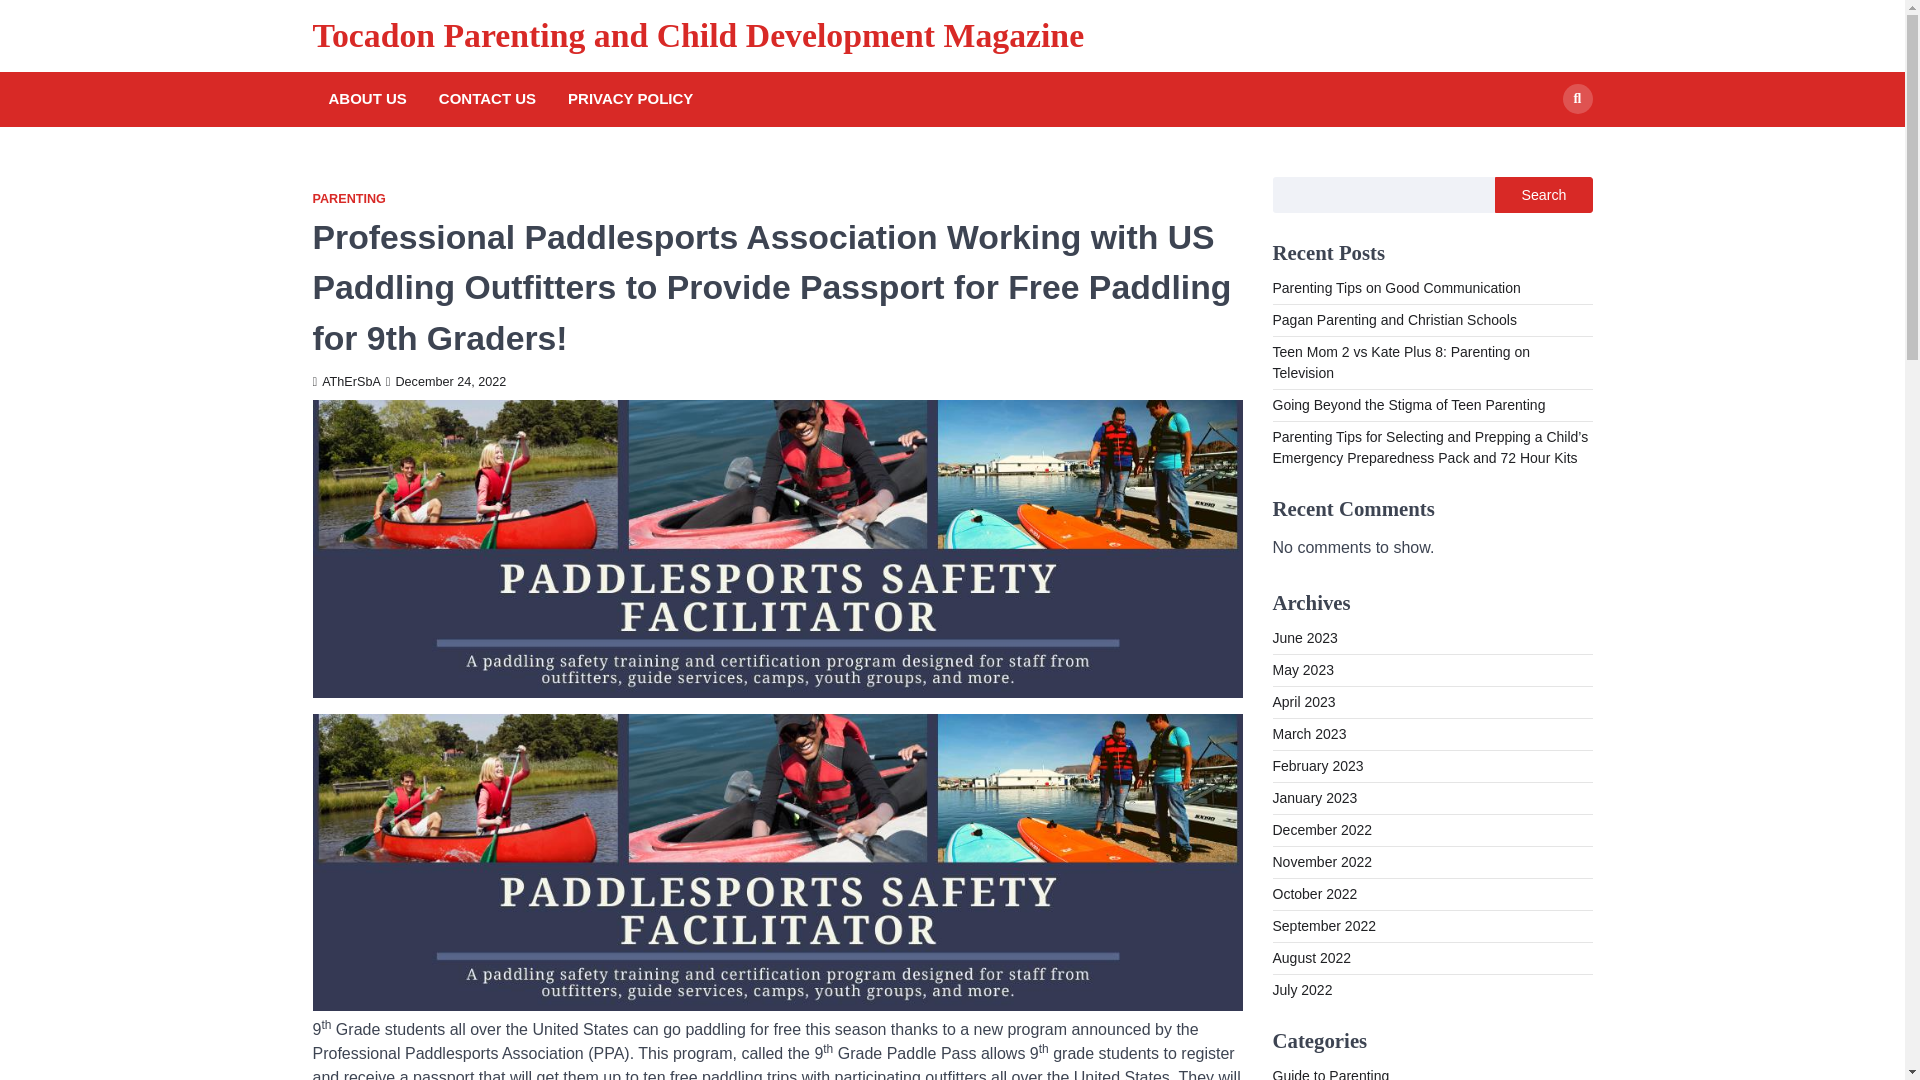 This screenshot has width=1920, height=1080. I want to click on PARENTING, so click(348, 200).